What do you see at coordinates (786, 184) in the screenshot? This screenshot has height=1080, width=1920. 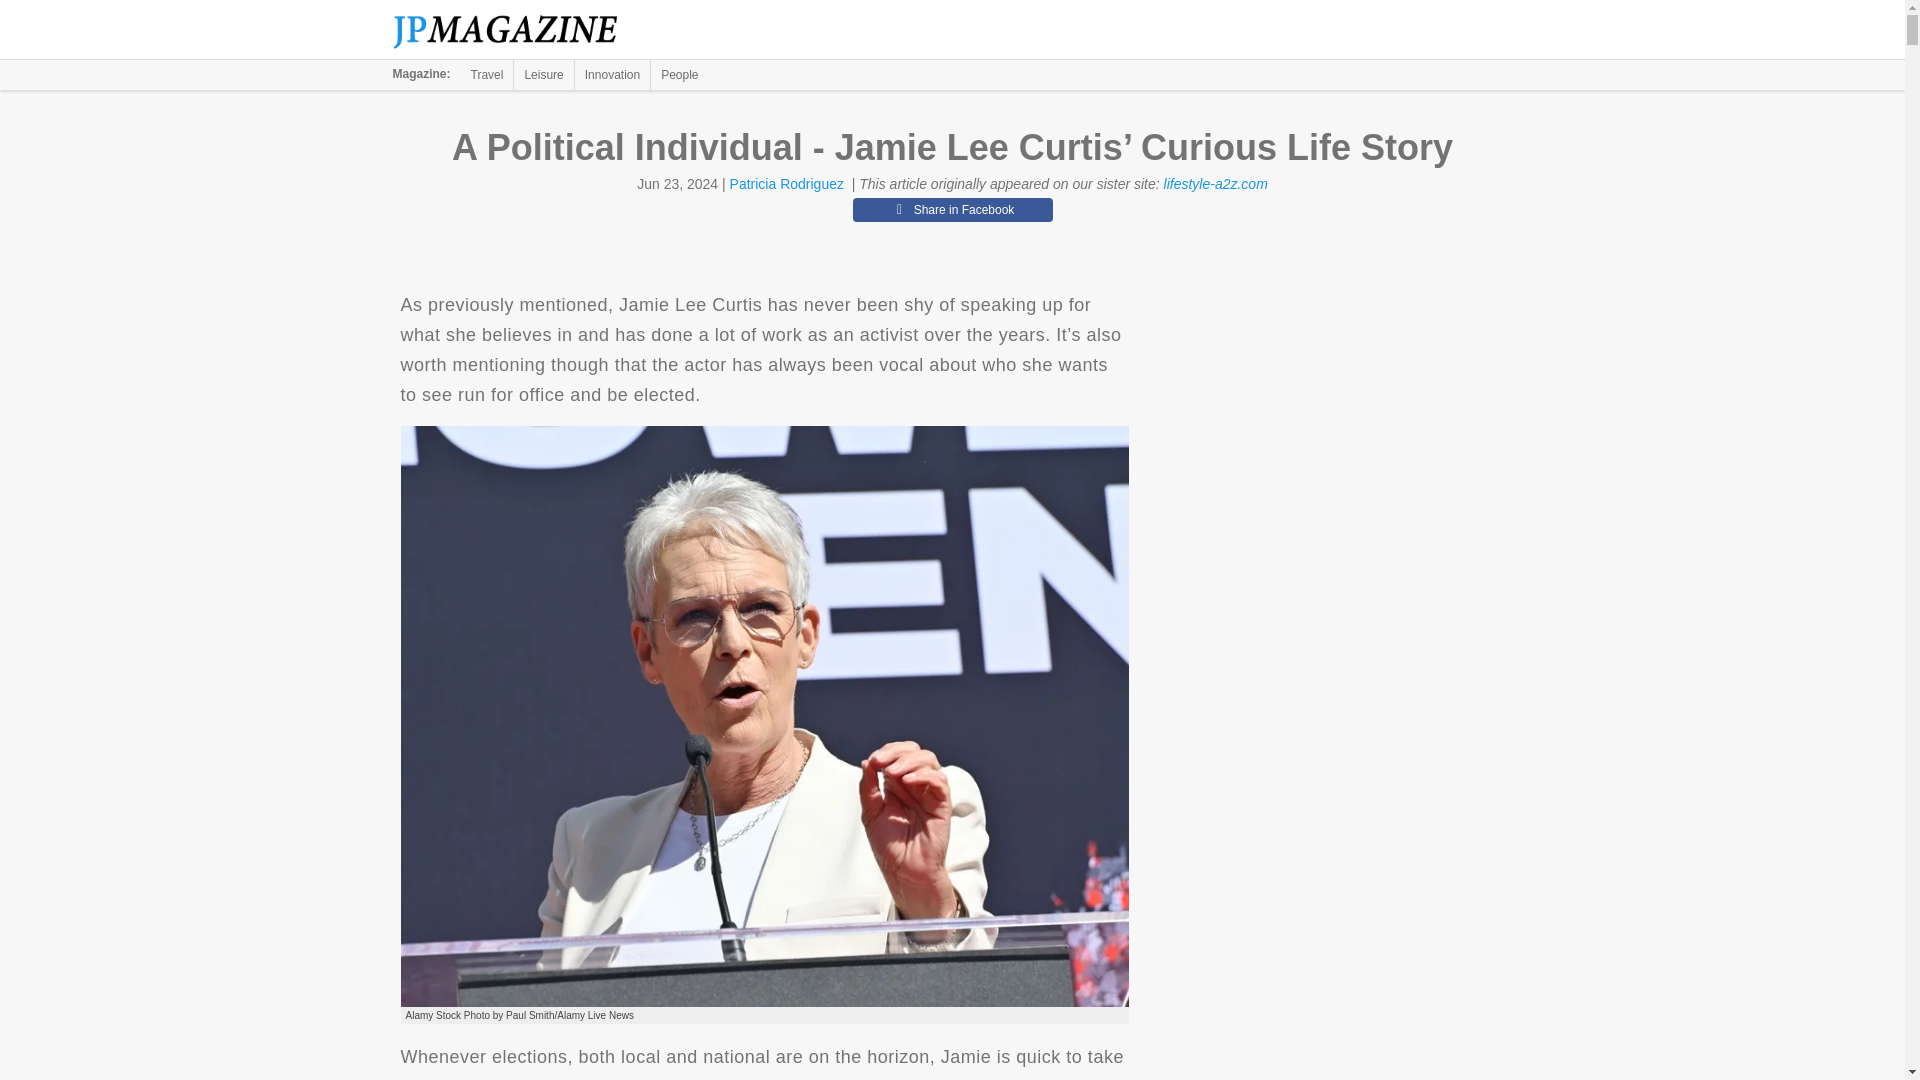 I see `Patricia Rodriguez` at bounding box center [786, 184].